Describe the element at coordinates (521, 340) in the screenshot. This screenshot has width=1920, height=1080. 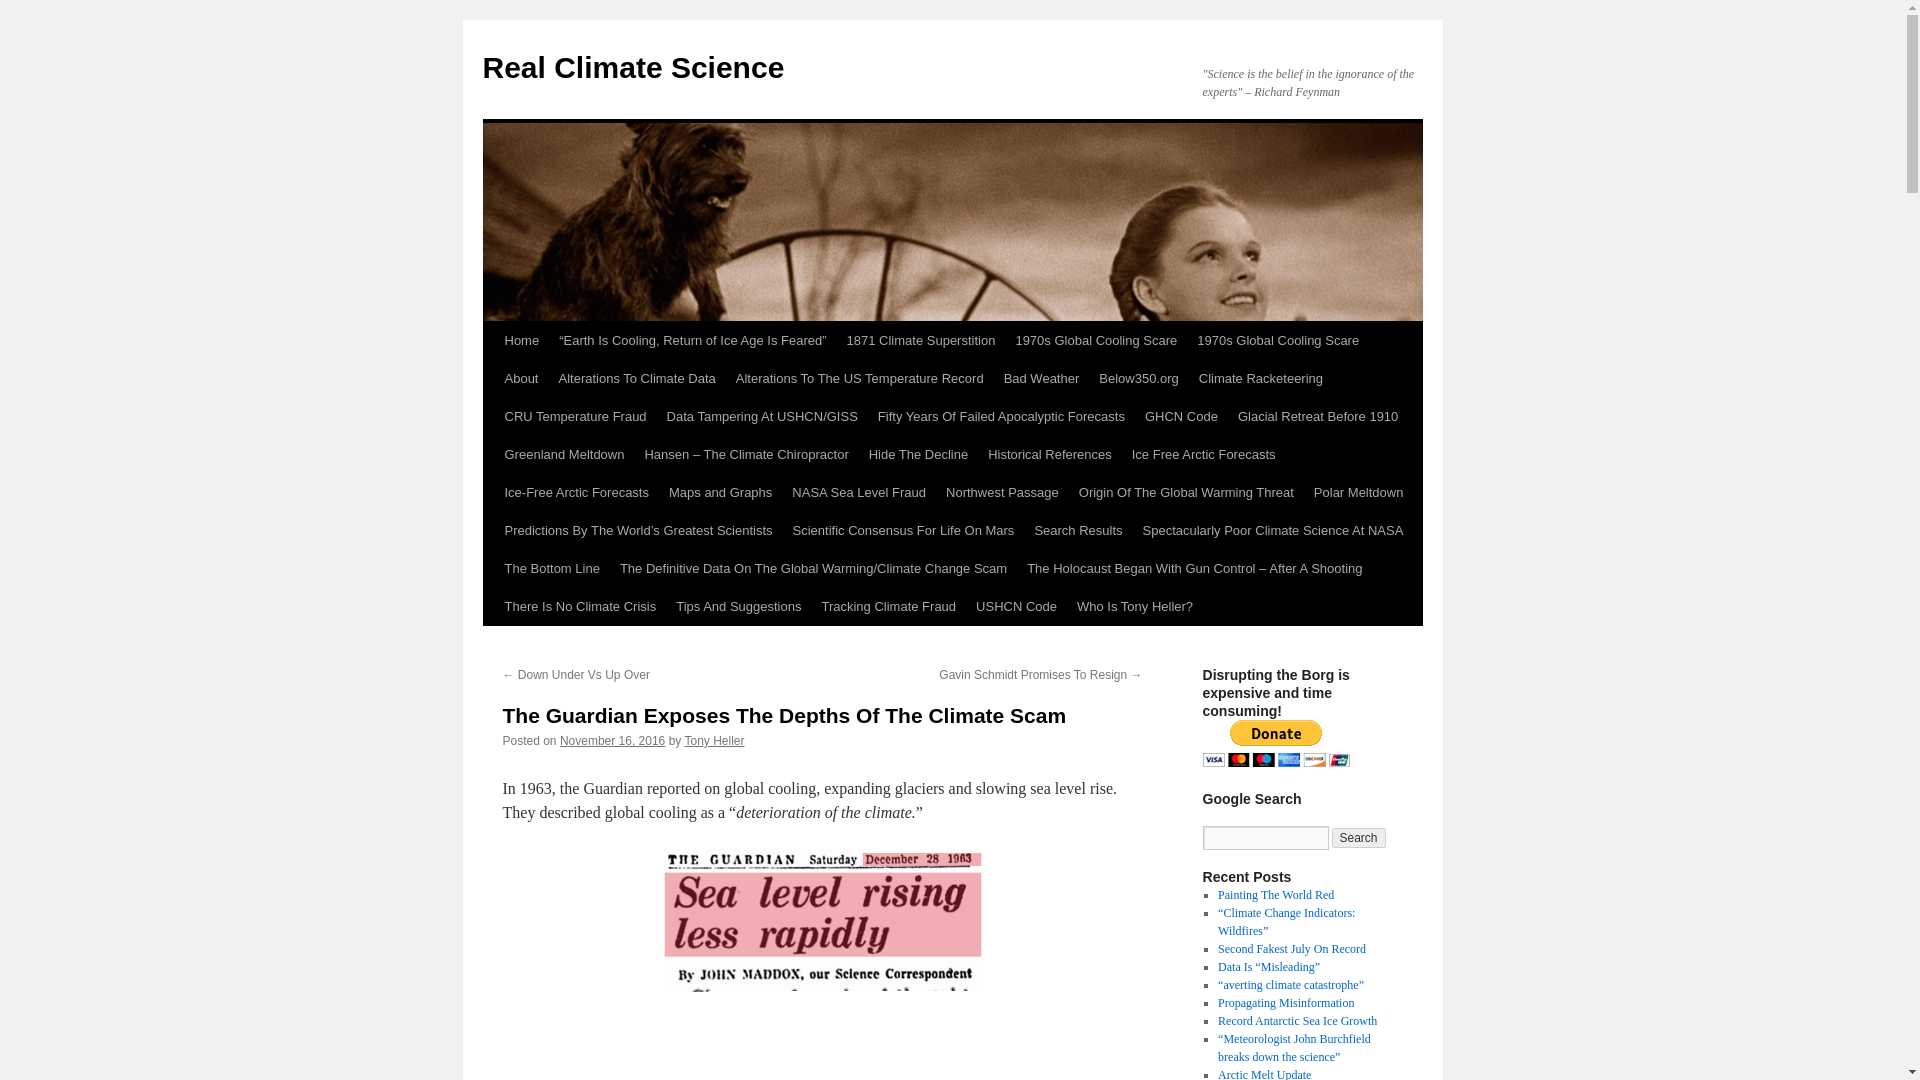
I see `Home` at that location.